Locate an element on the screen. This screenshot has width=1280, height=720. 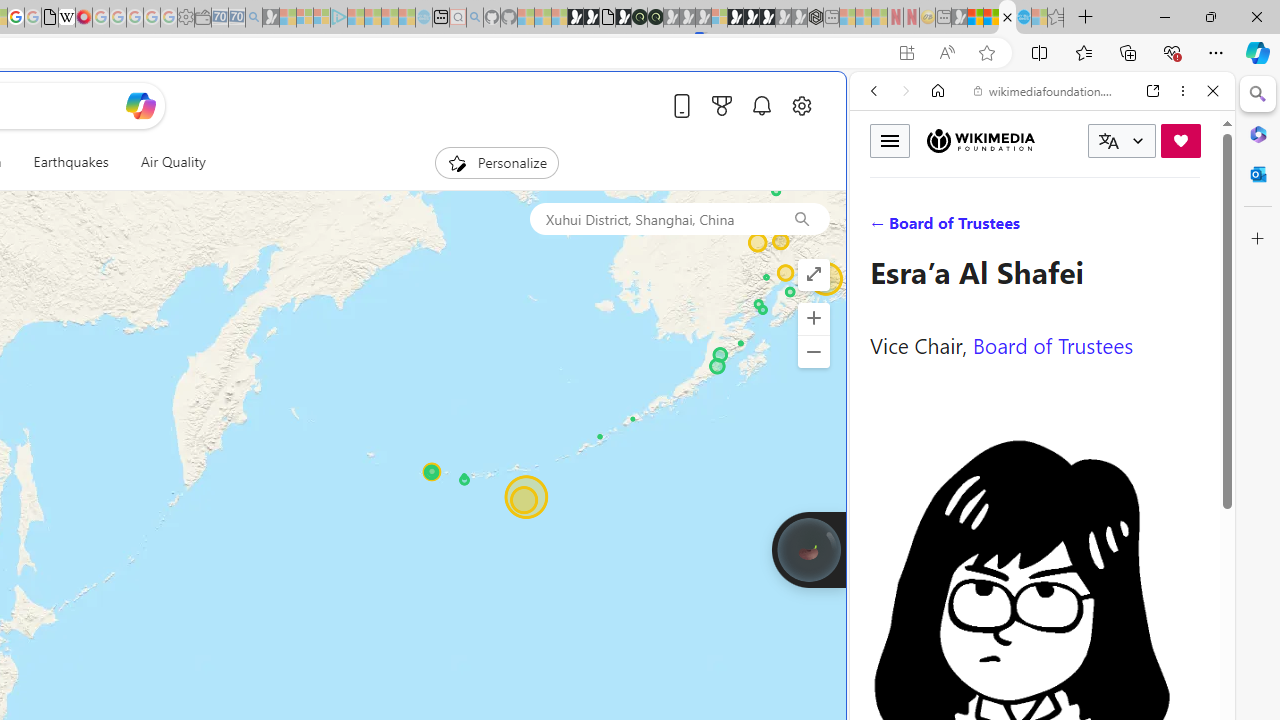
Wallet - Sleeping is located at coordinates (202, 18).